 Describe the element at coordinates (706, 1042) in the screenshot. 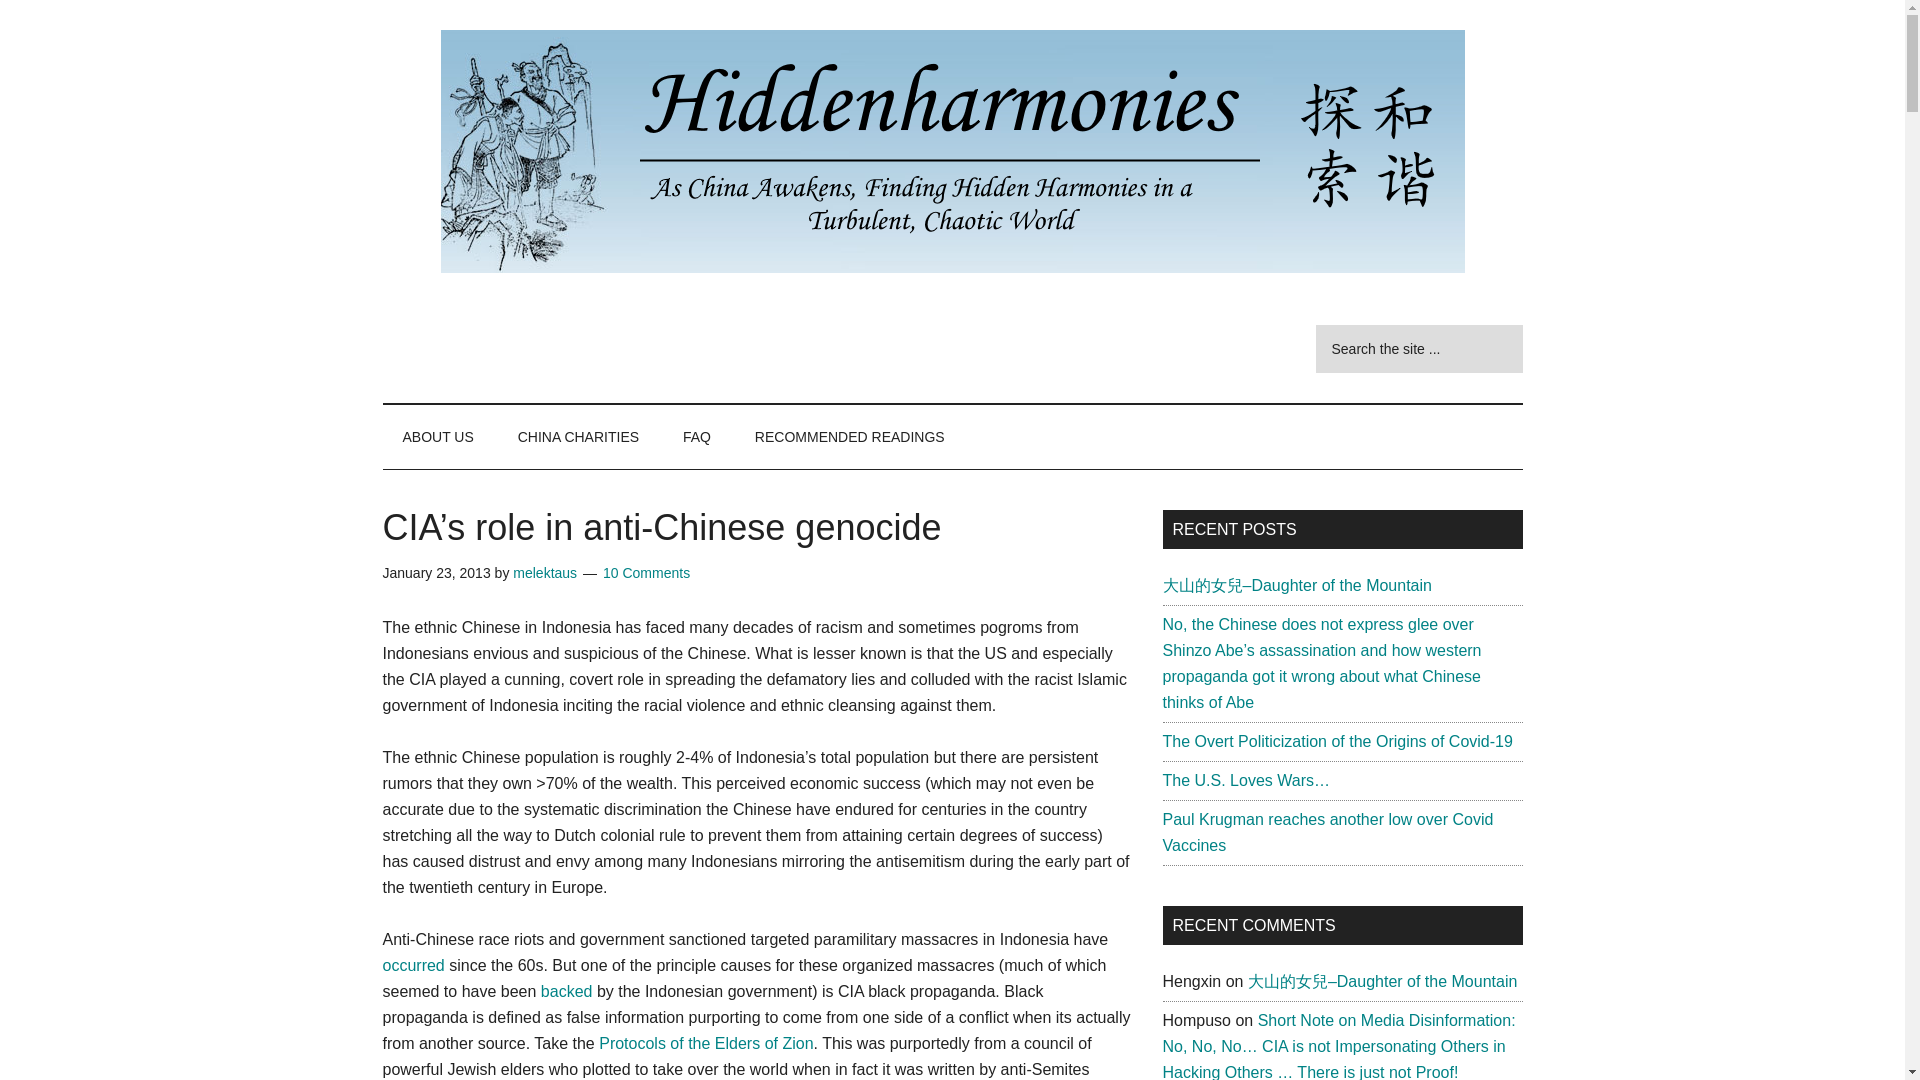

I see `Protocols of the Elders of Zion` at that location.